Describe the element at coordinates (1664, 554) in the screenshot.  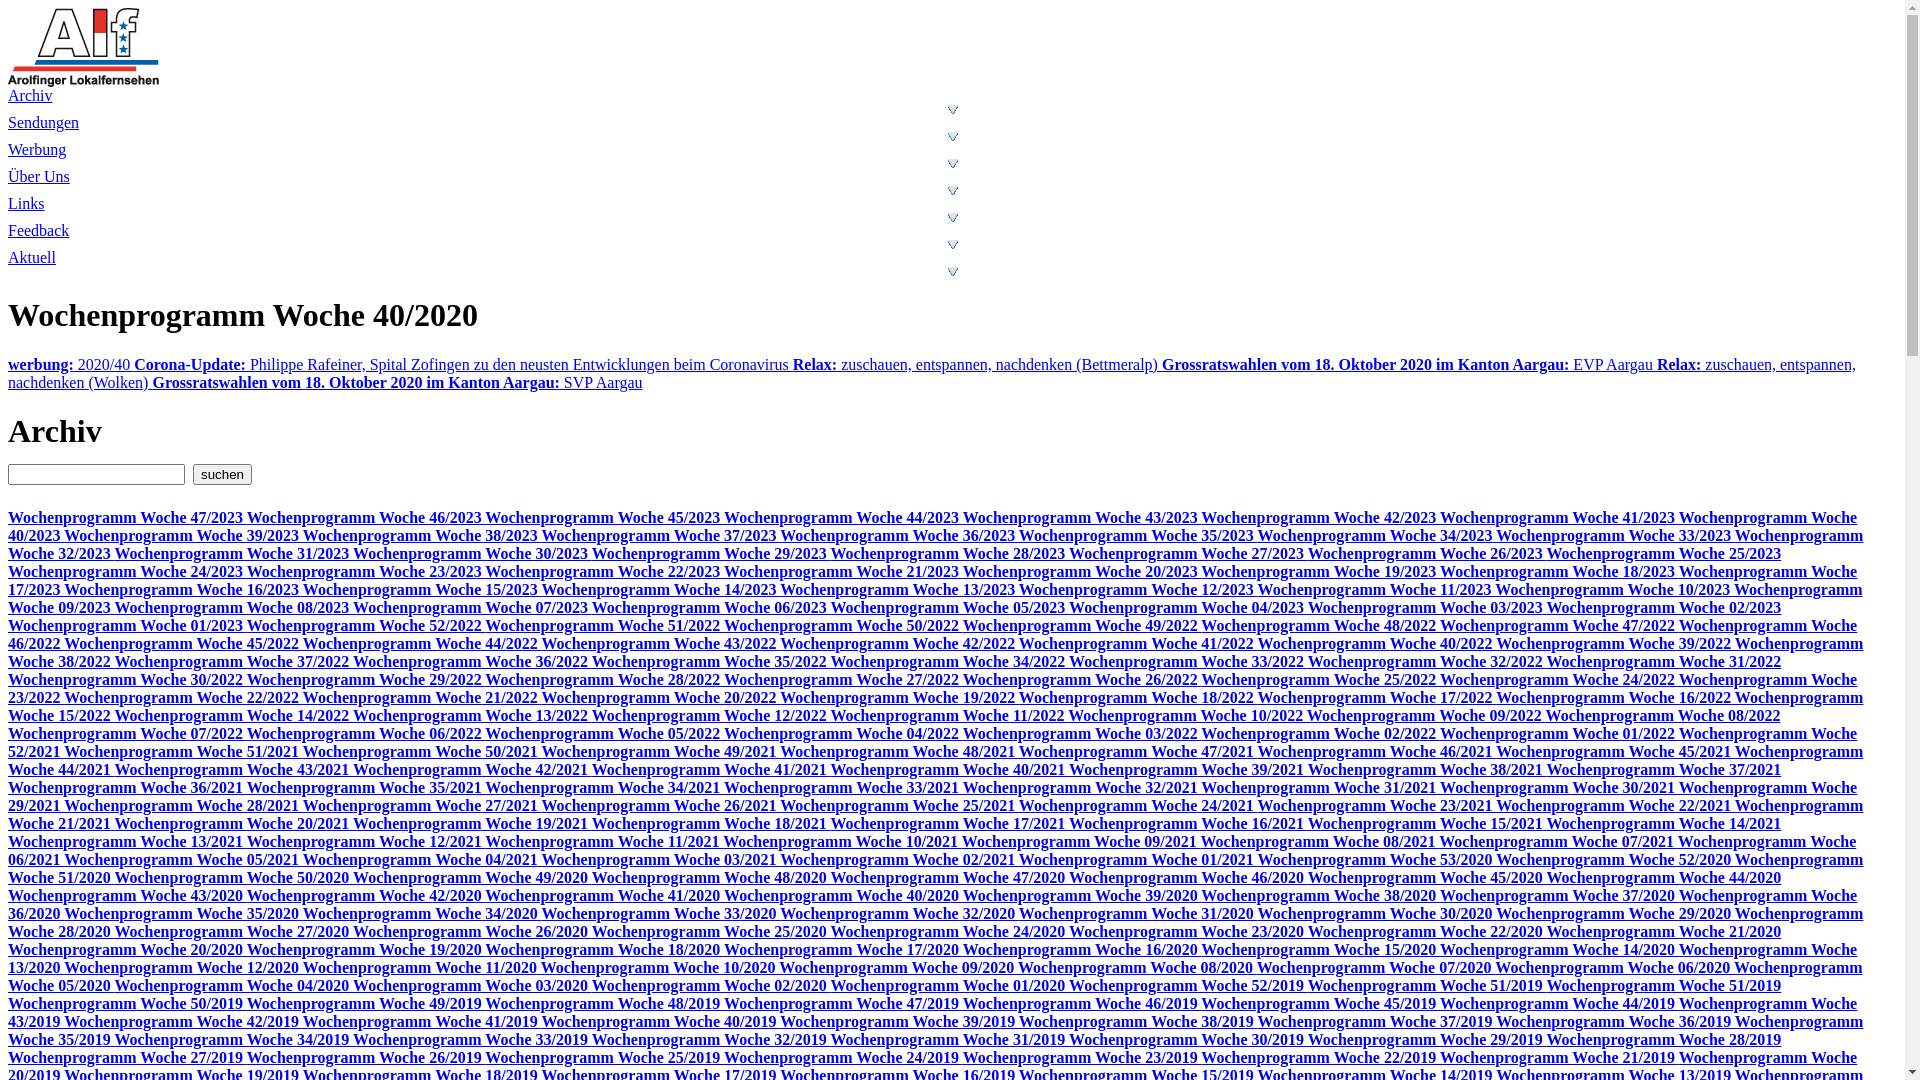
I see `Wochenprogramm Woche 25/2023` at that location.